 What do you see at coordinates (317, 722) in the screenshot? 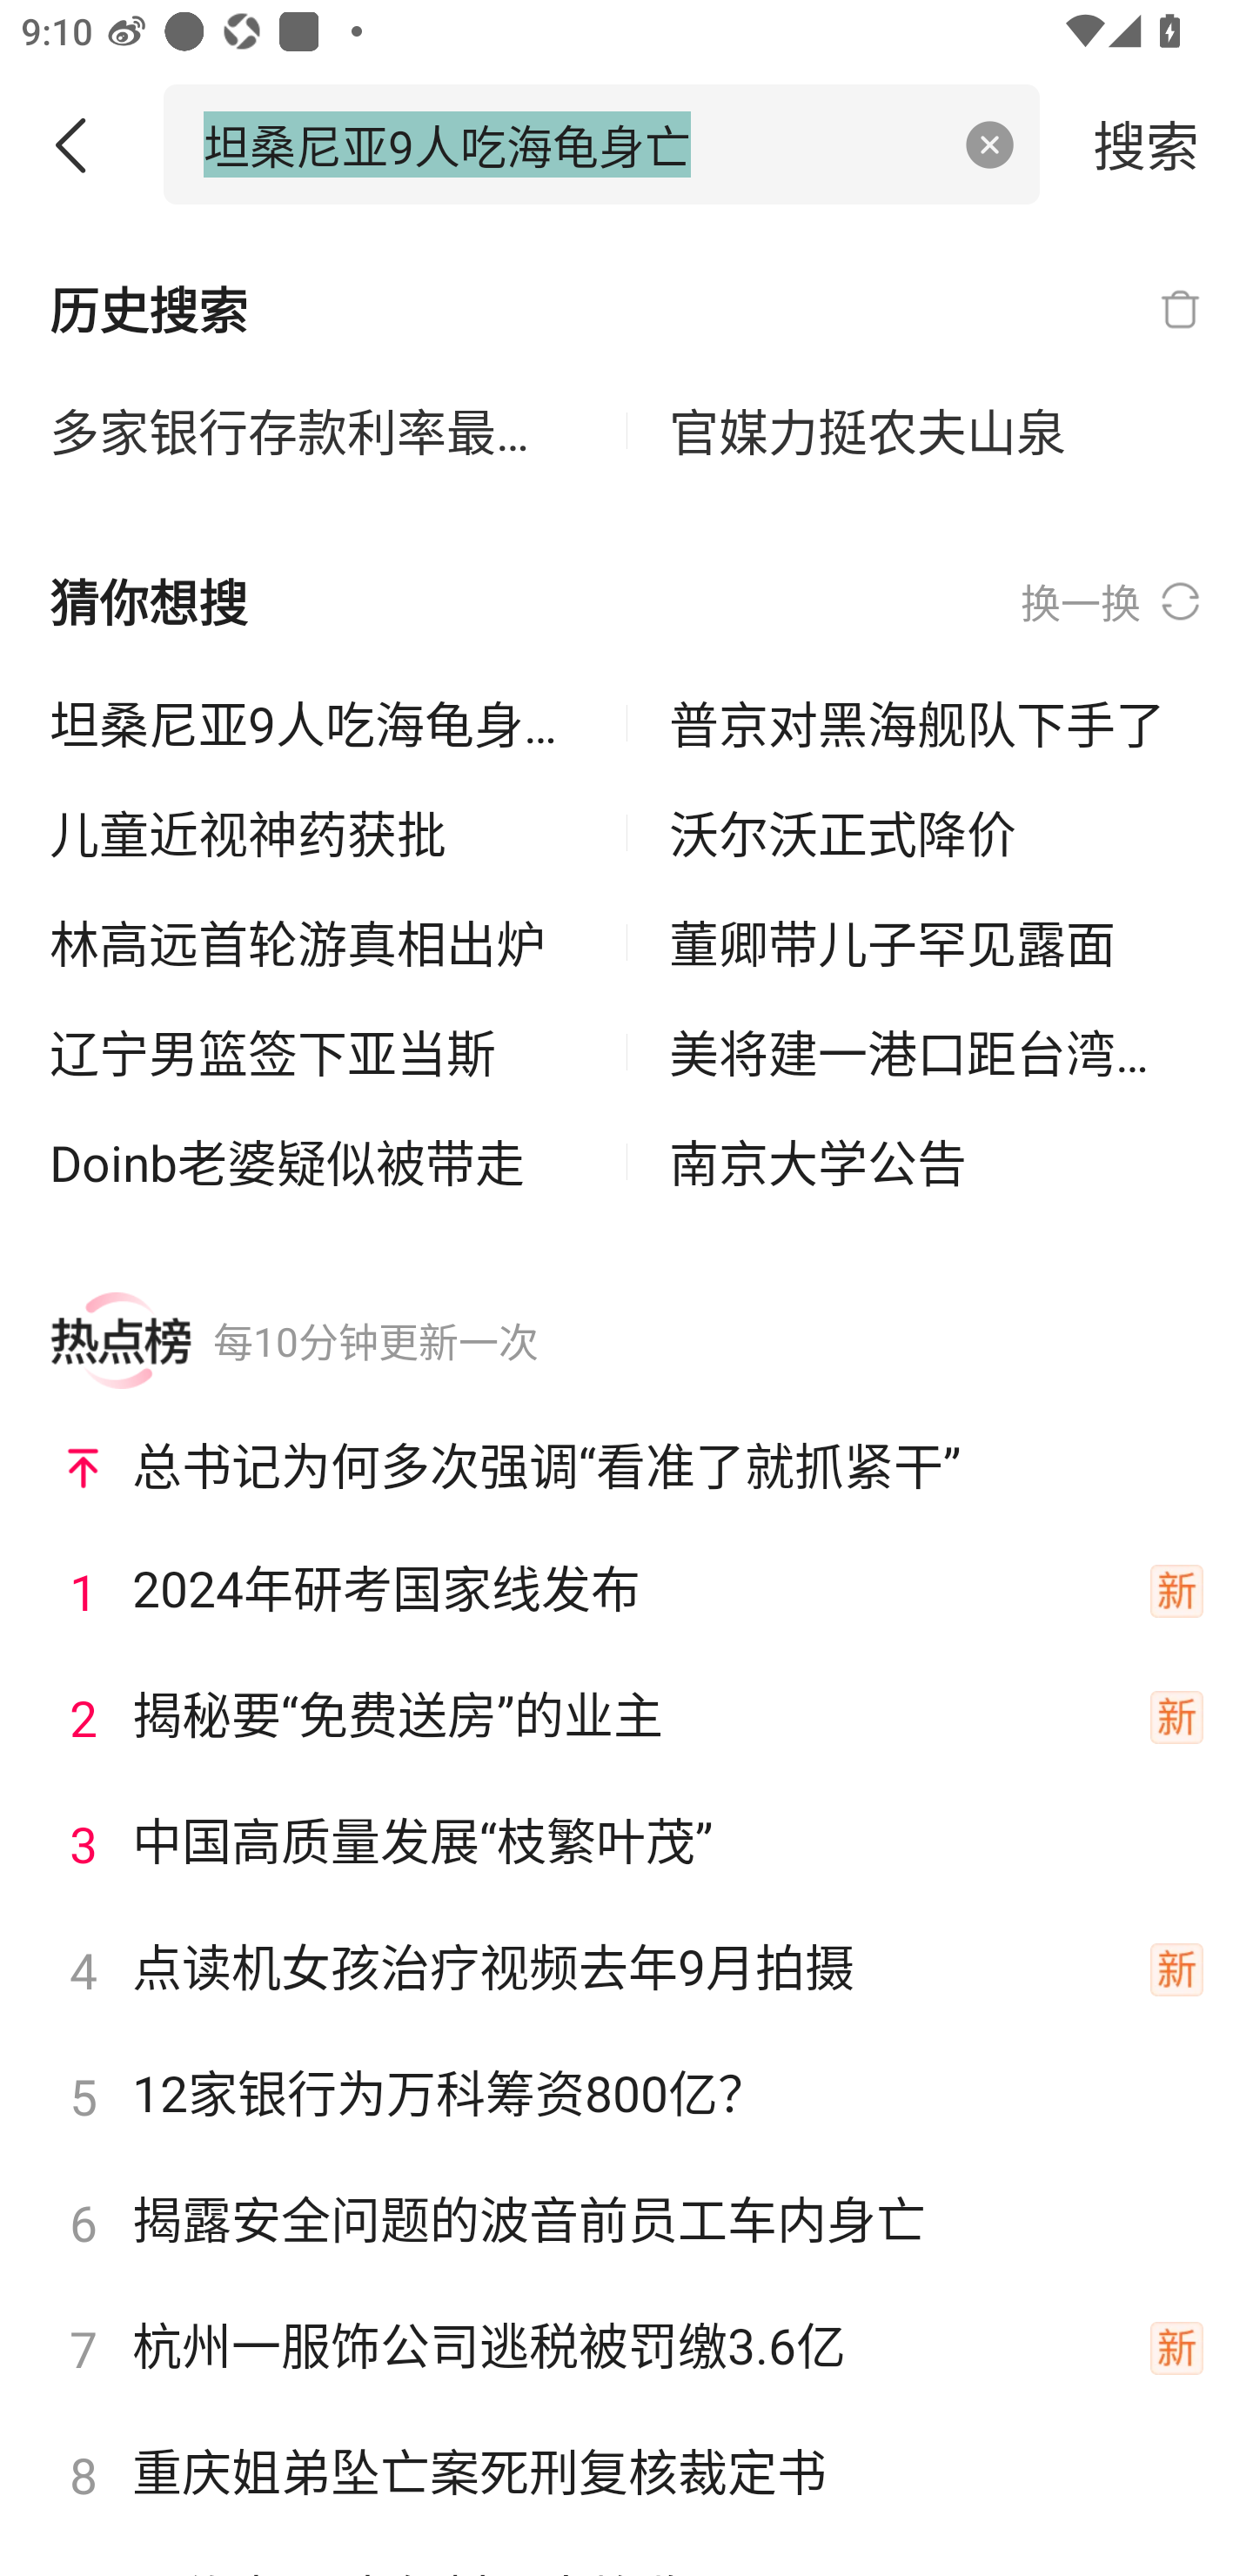
I see `坦桑尼亚9人吃海龟身亡` at bounding box center [317, 722].